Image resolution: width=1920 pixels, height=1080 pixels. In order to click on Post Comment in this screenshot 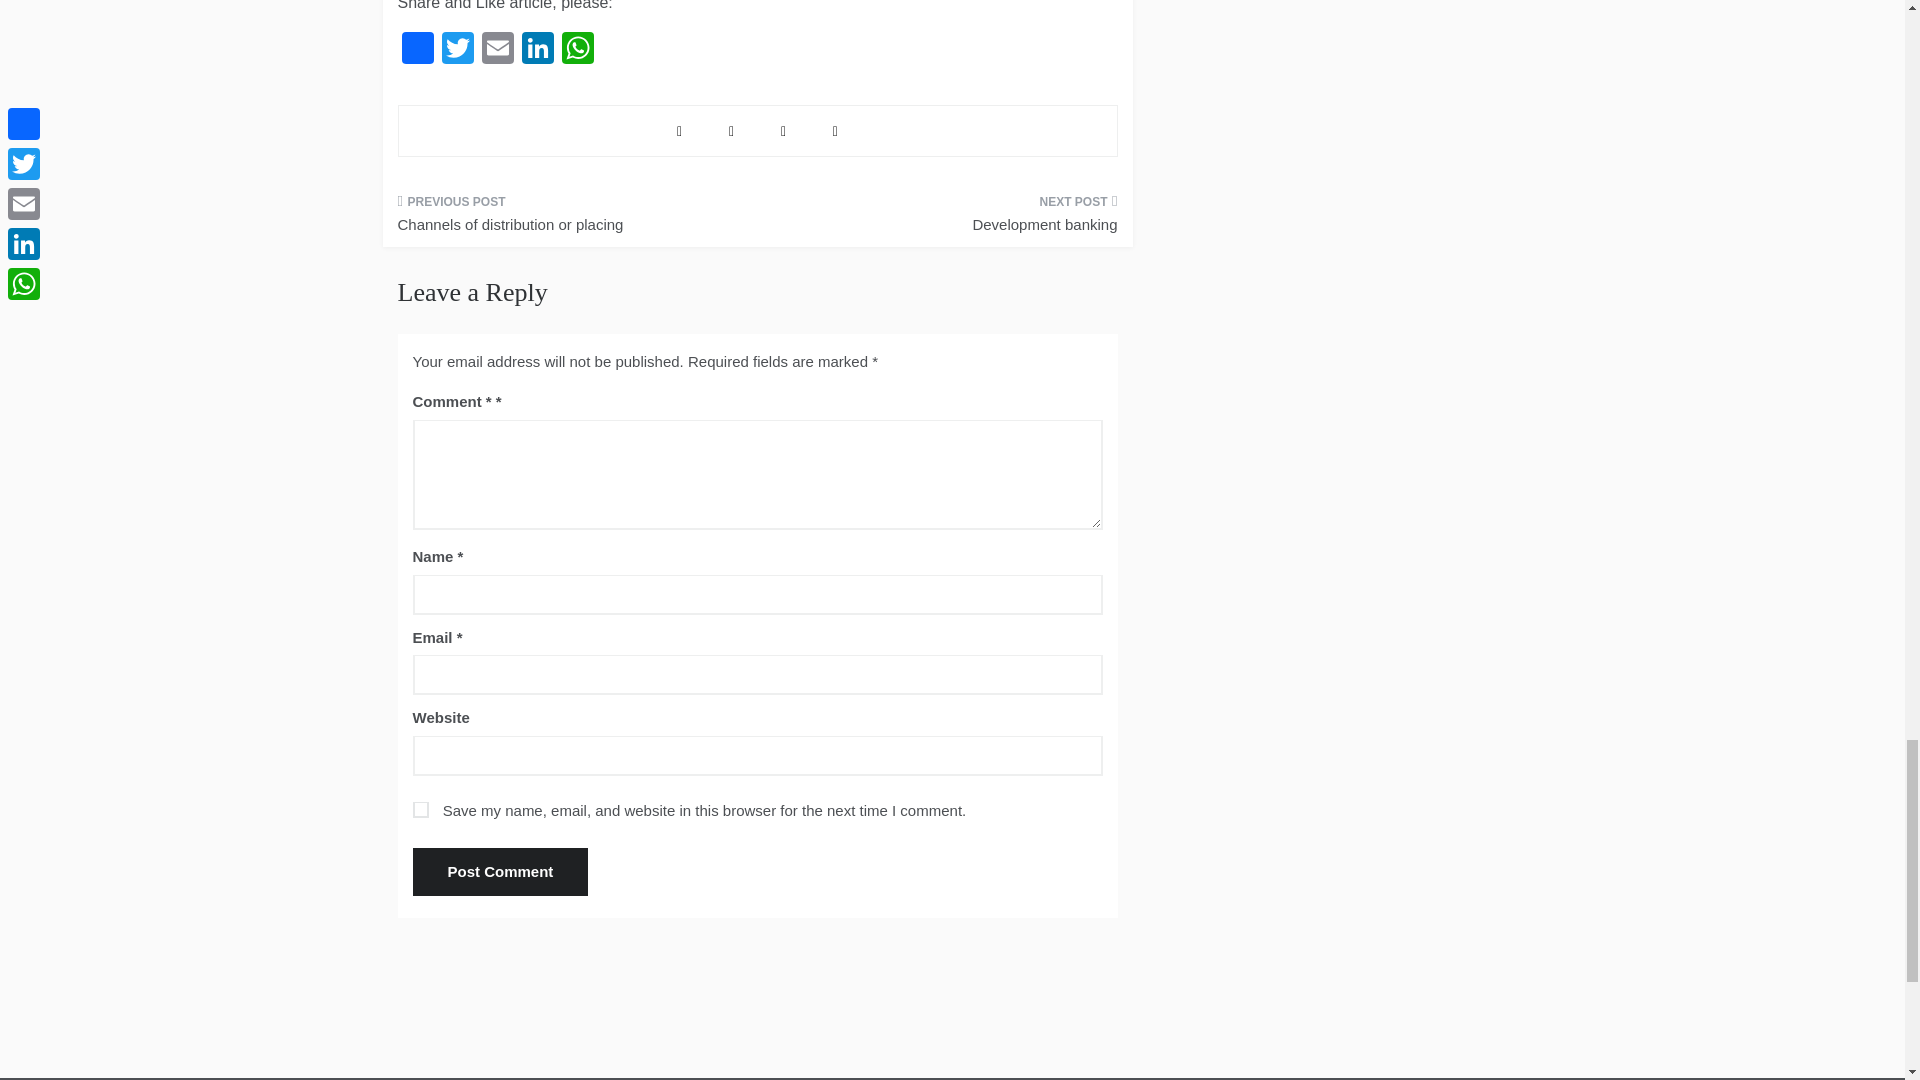, I will do `click(500, 872)`.